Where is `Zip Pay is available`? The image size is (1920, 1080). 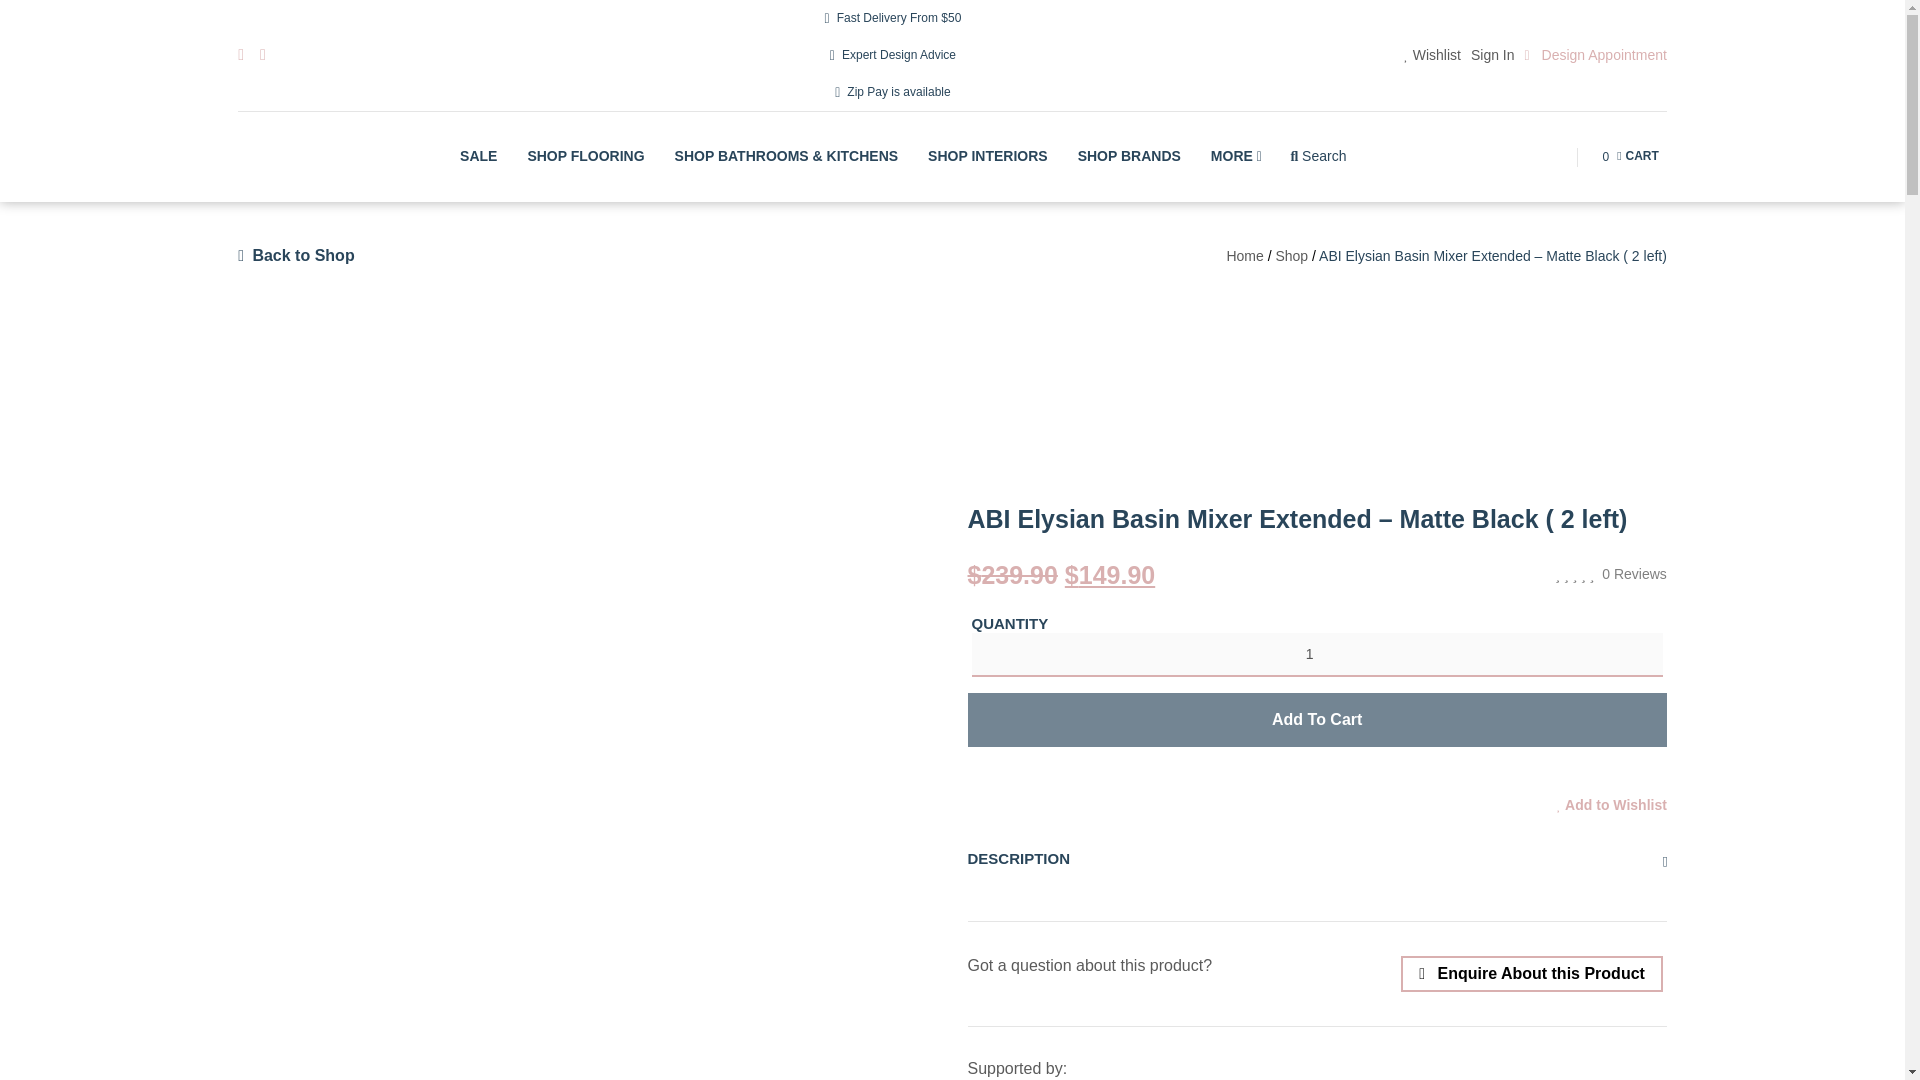 Zip Pay is available is located at coordinates (893, 55).